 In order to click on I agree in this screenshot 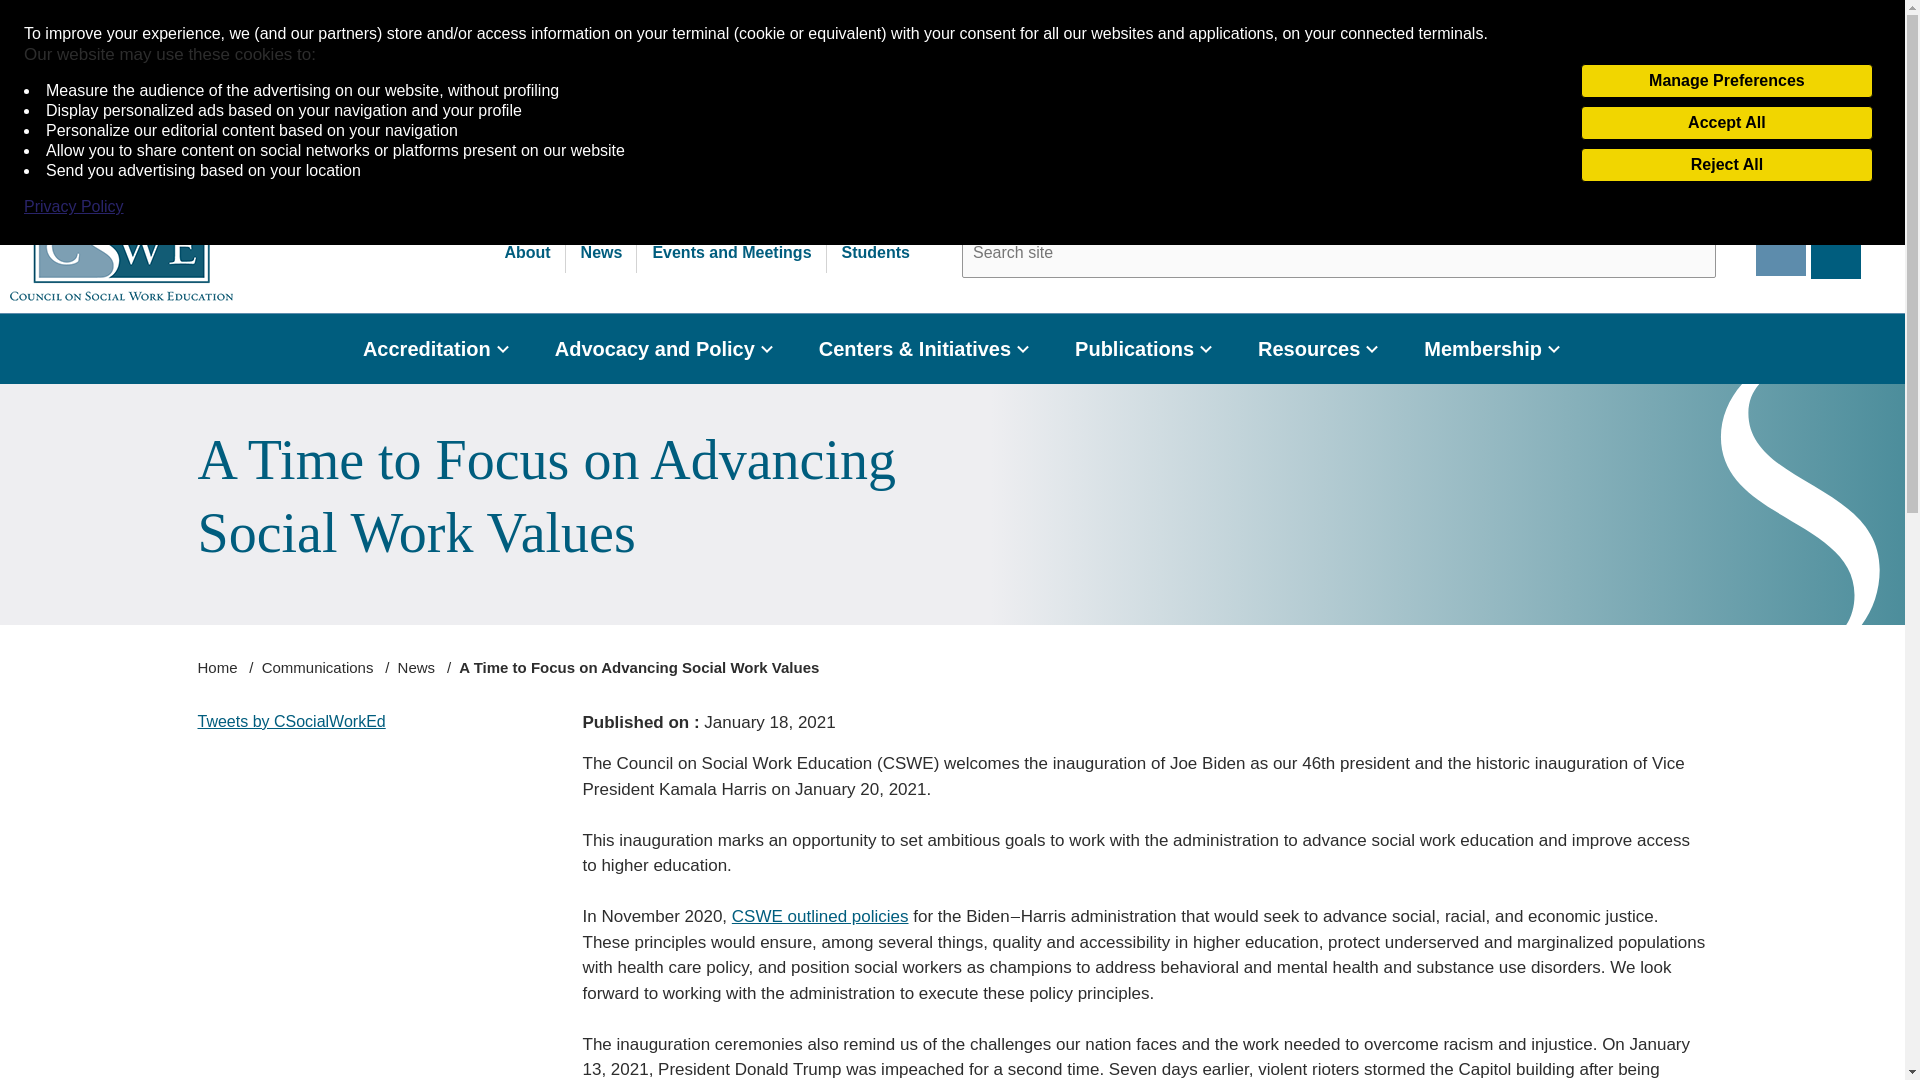, I will do `click(1804, 100)`.